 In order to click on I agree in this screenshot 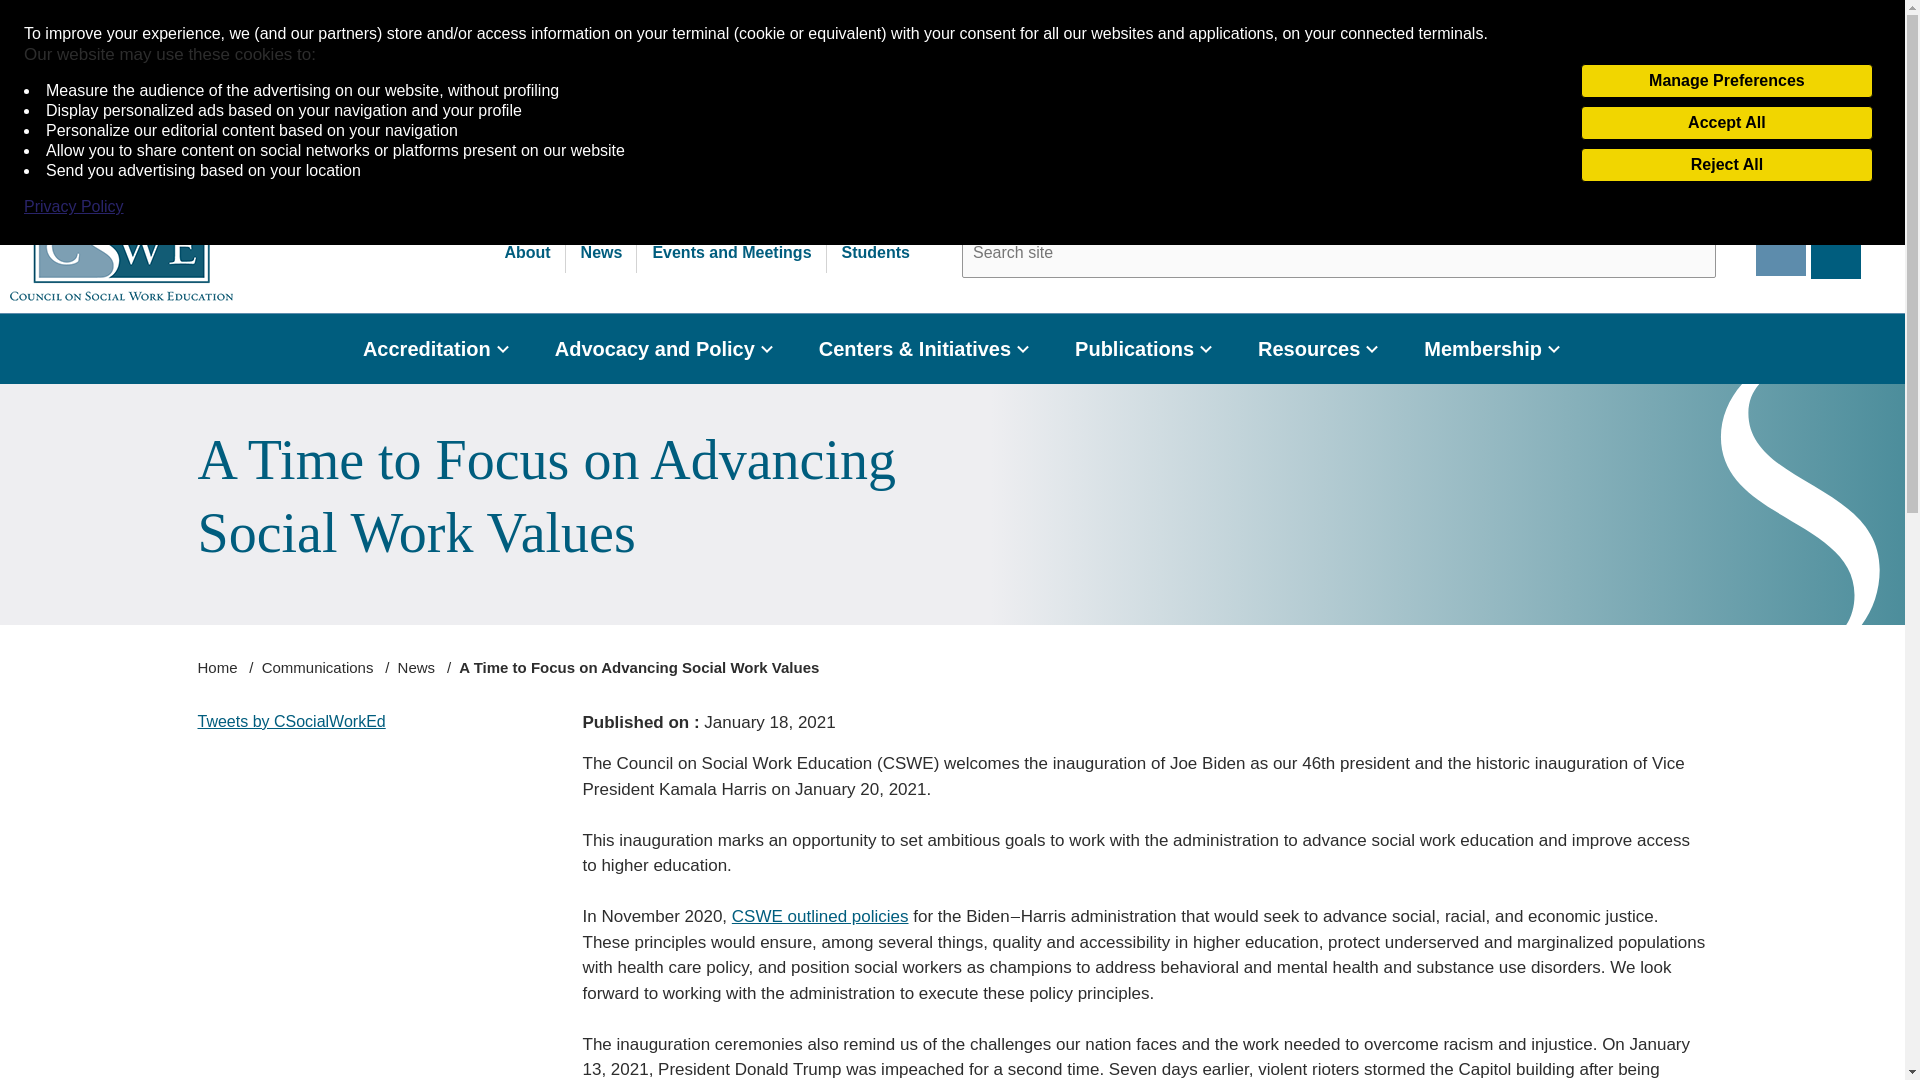, I will do `click(1804, 100)`.